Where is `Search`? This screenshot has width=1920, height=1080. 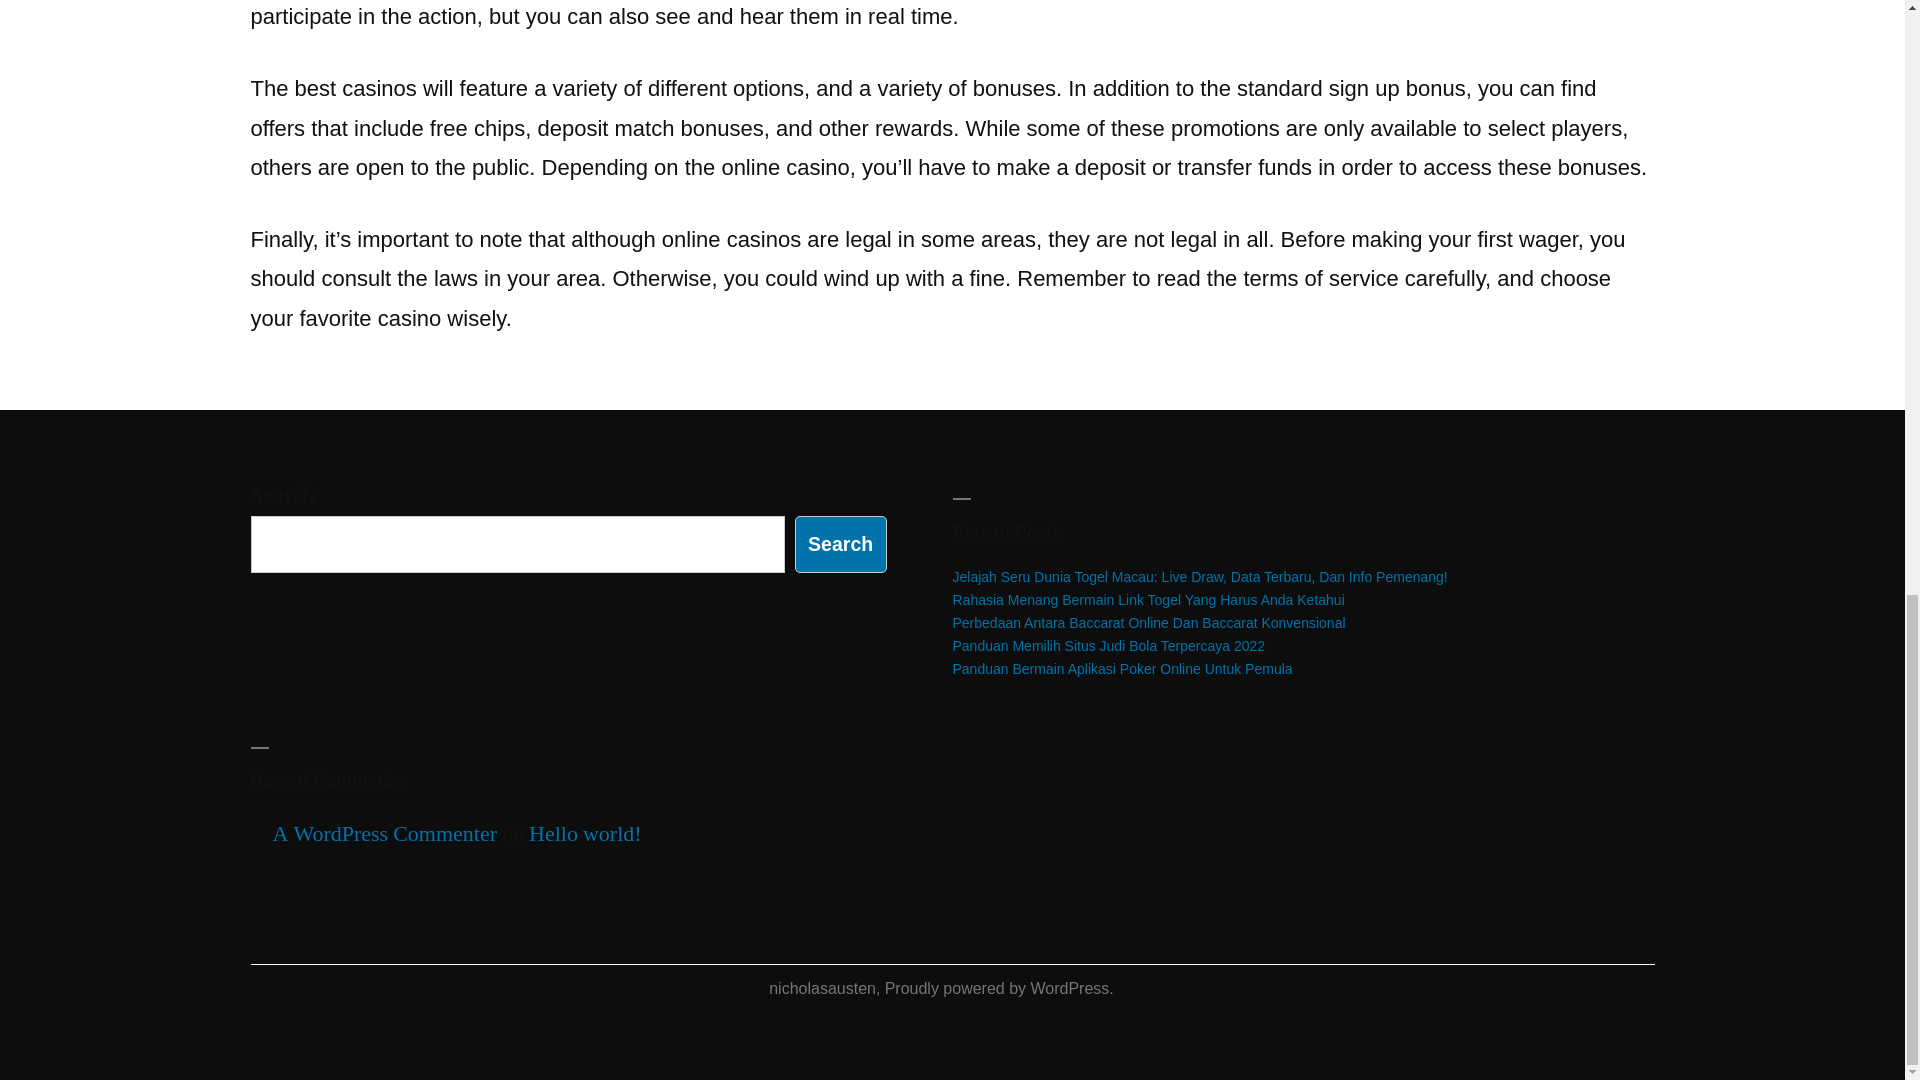 Search is located at coordinates (840, 544).